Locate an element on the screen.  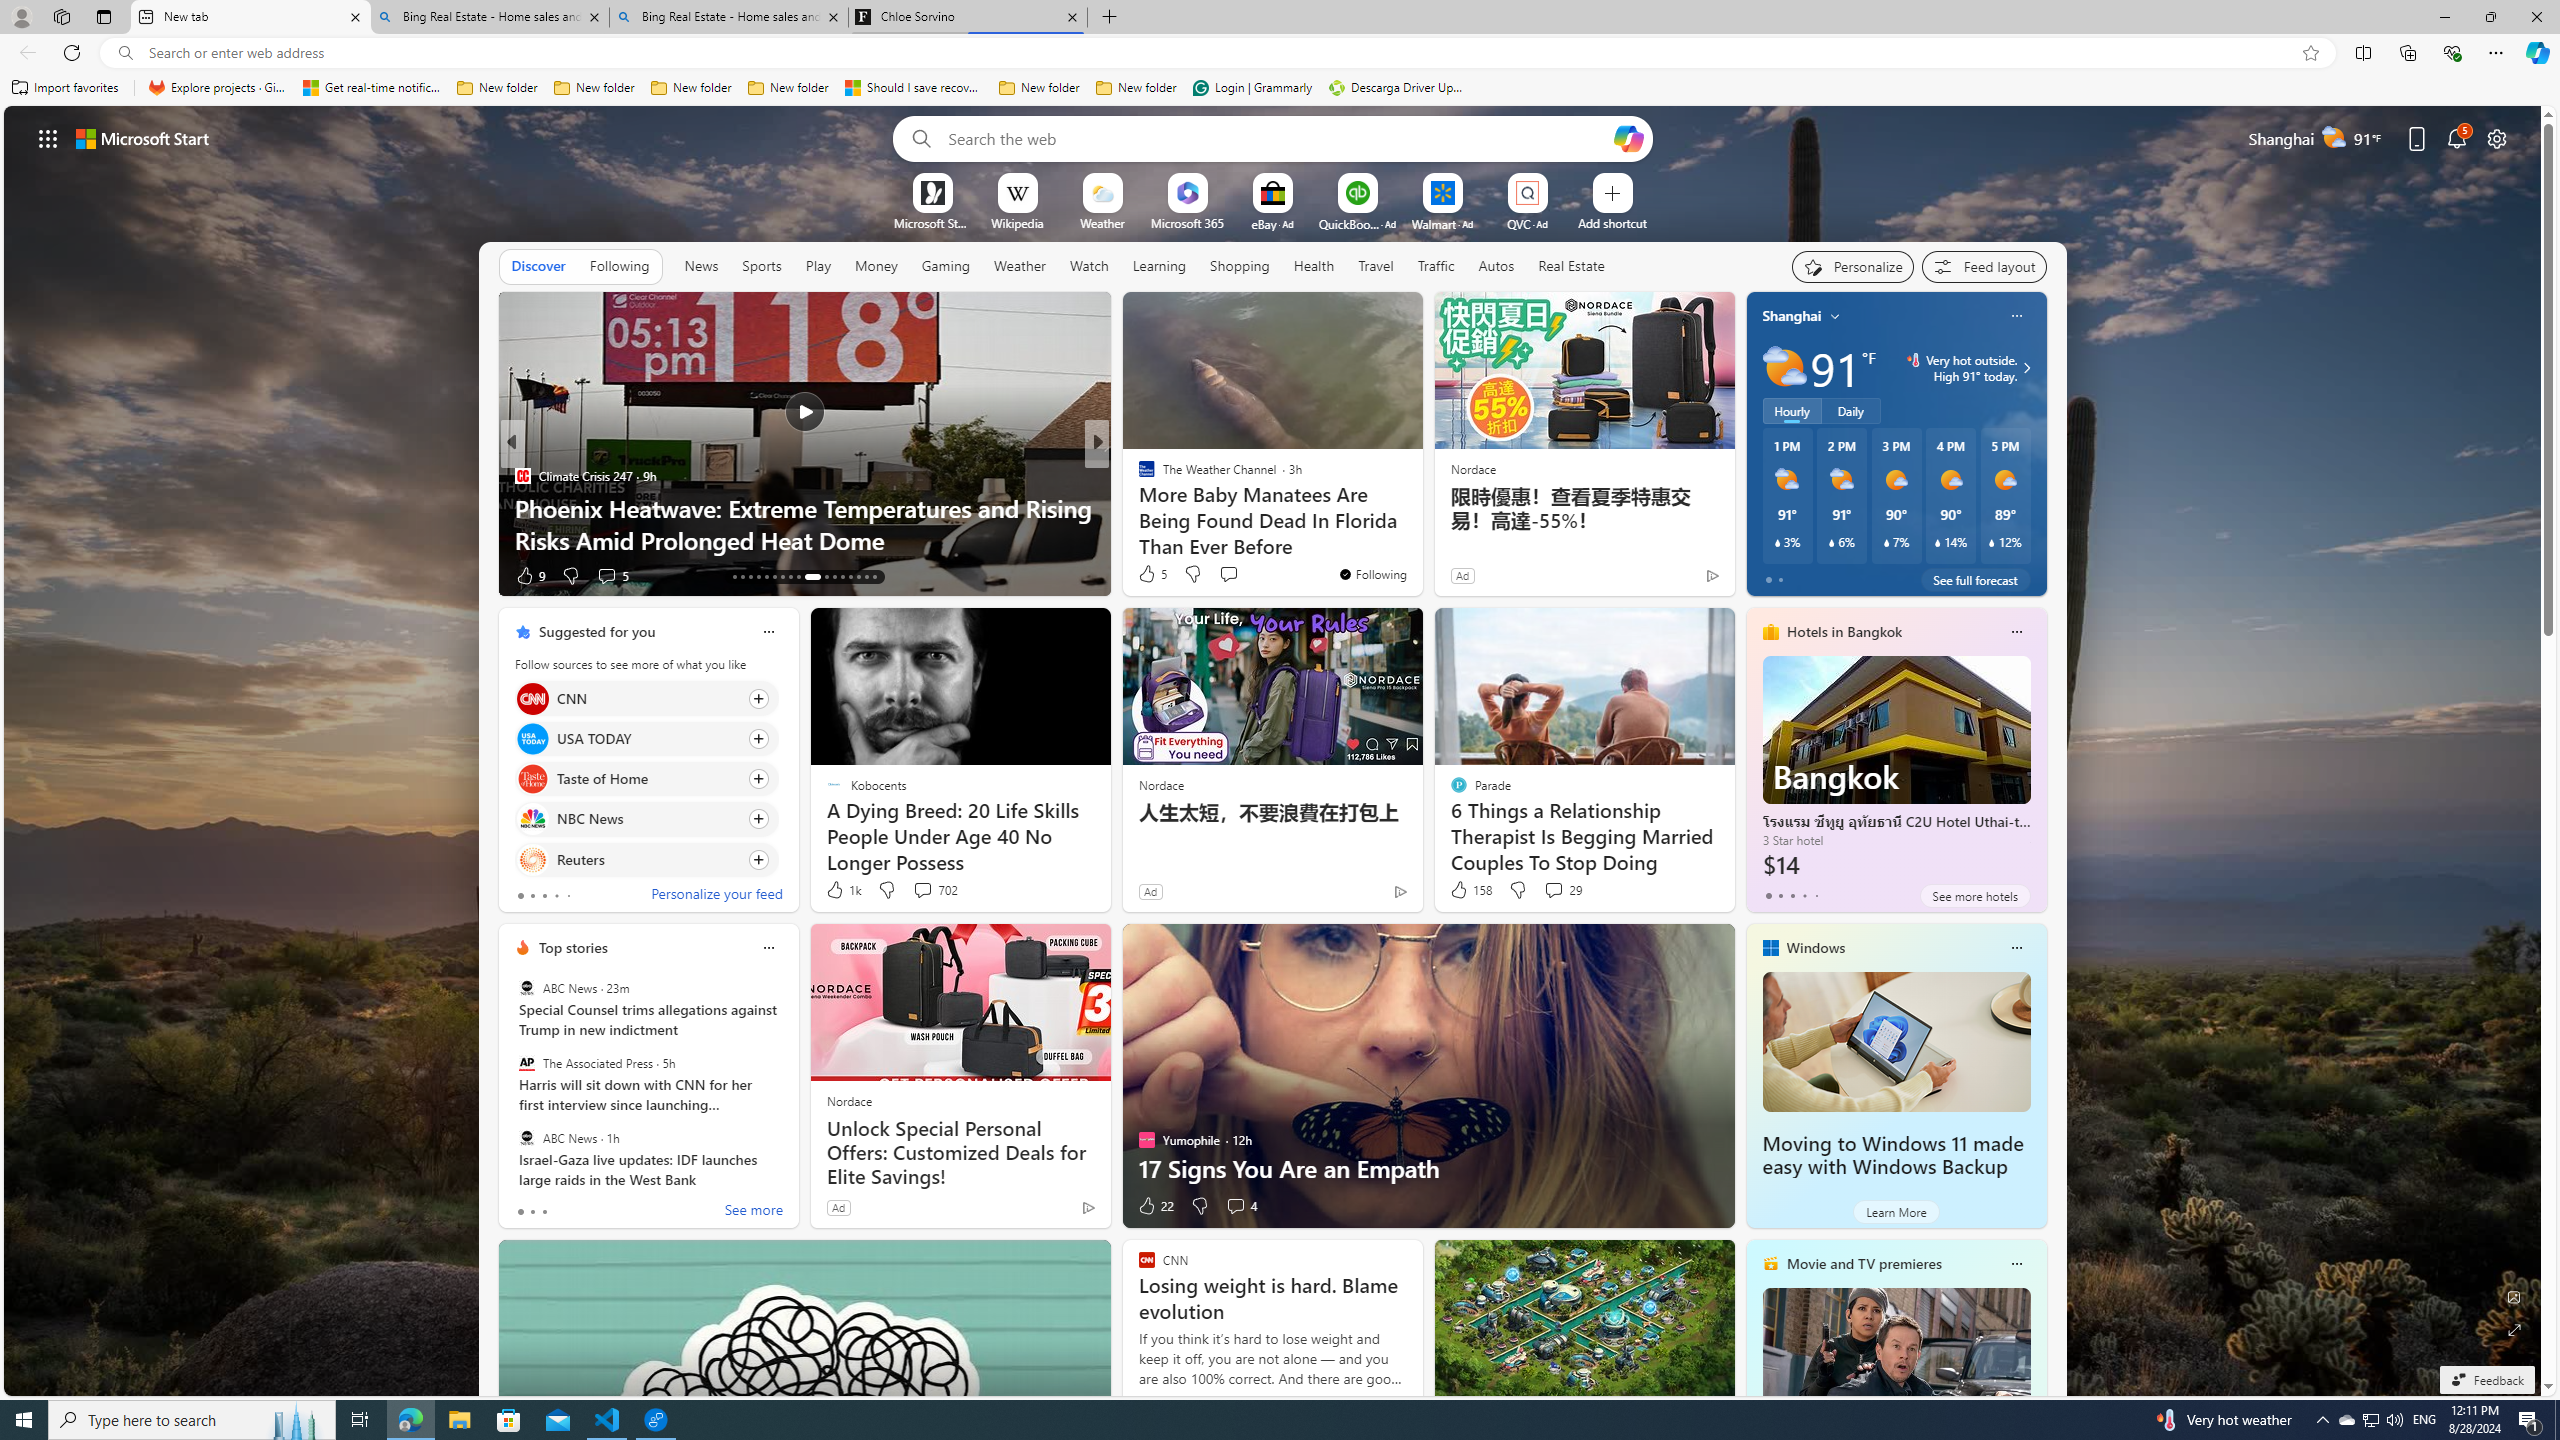
Shanghai is located at coordinates (1792, 316).